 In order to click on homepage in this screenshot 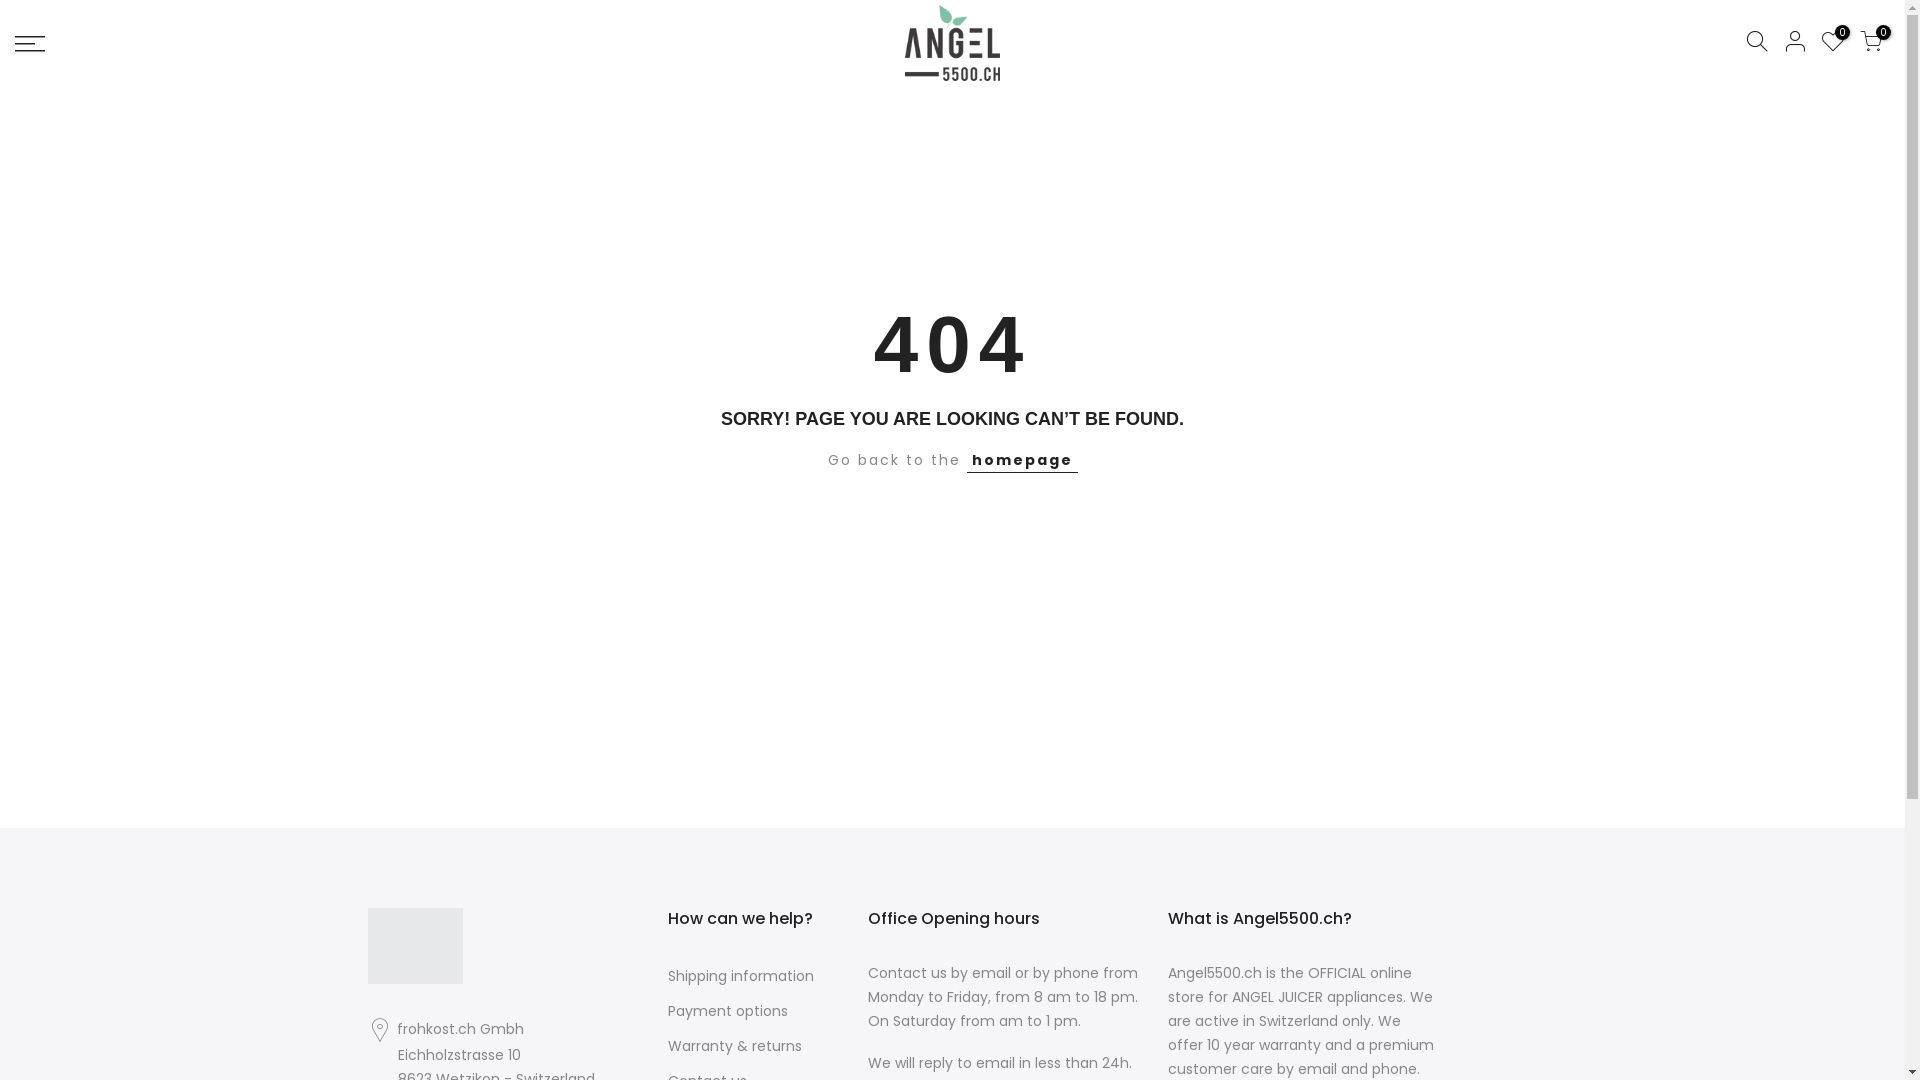, I will do `click(1022, 460)`.